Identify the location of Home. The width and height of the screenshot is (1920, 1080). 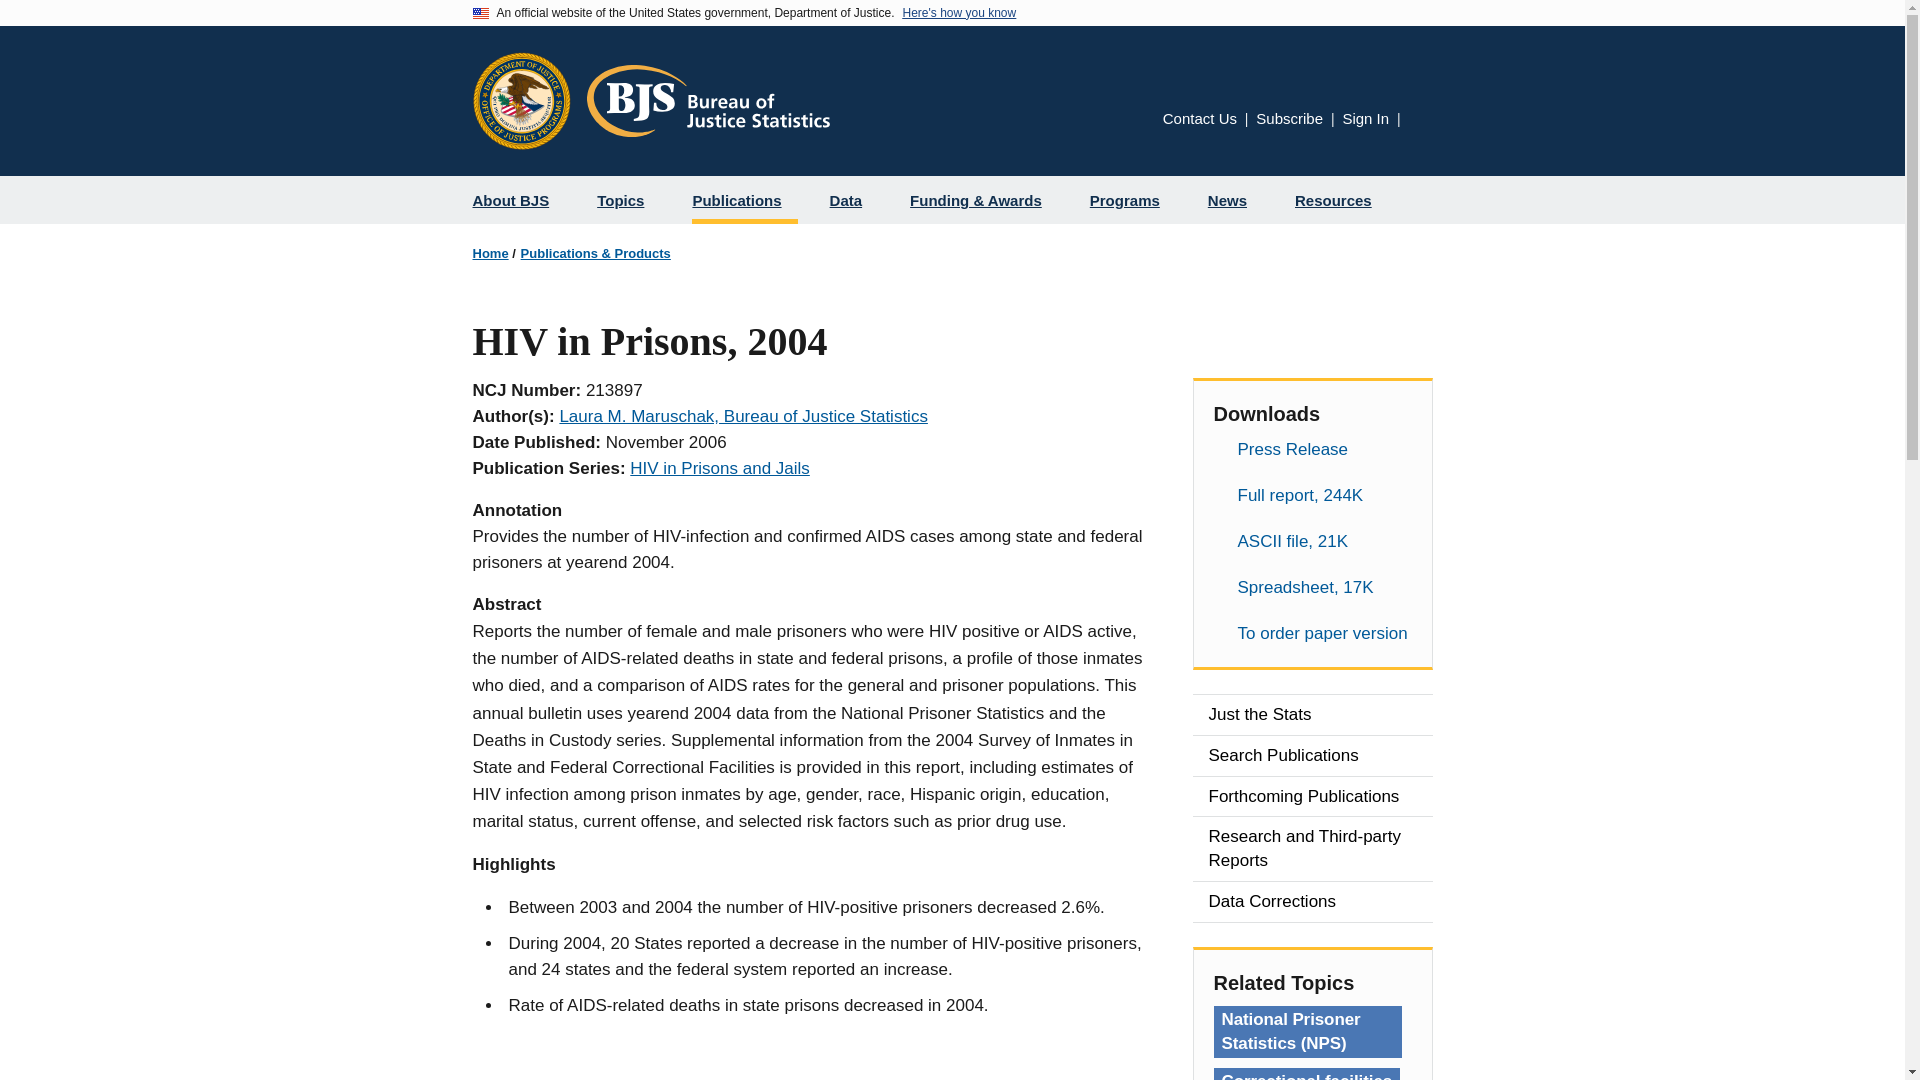
(490, 252).